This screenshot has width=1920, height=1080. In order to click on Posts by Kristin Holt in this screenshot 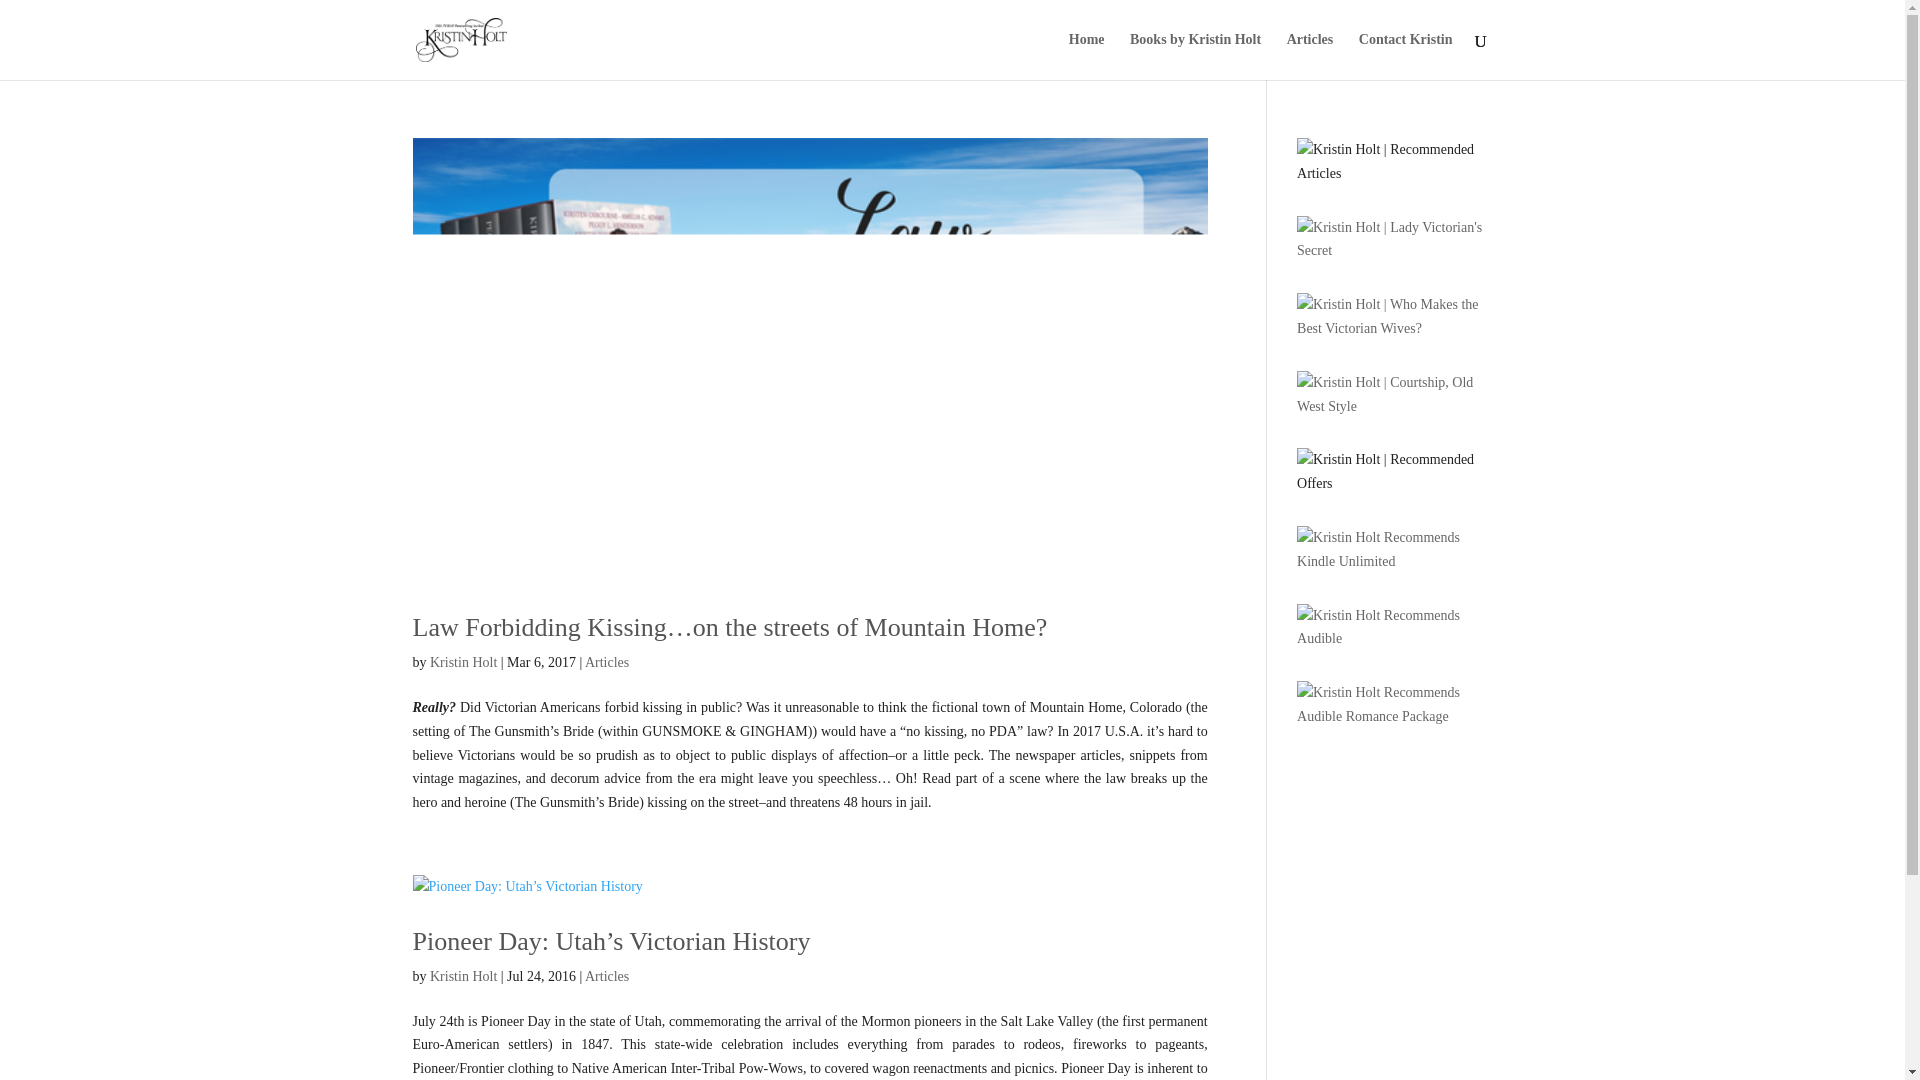, I will do `click(464, 662)`.